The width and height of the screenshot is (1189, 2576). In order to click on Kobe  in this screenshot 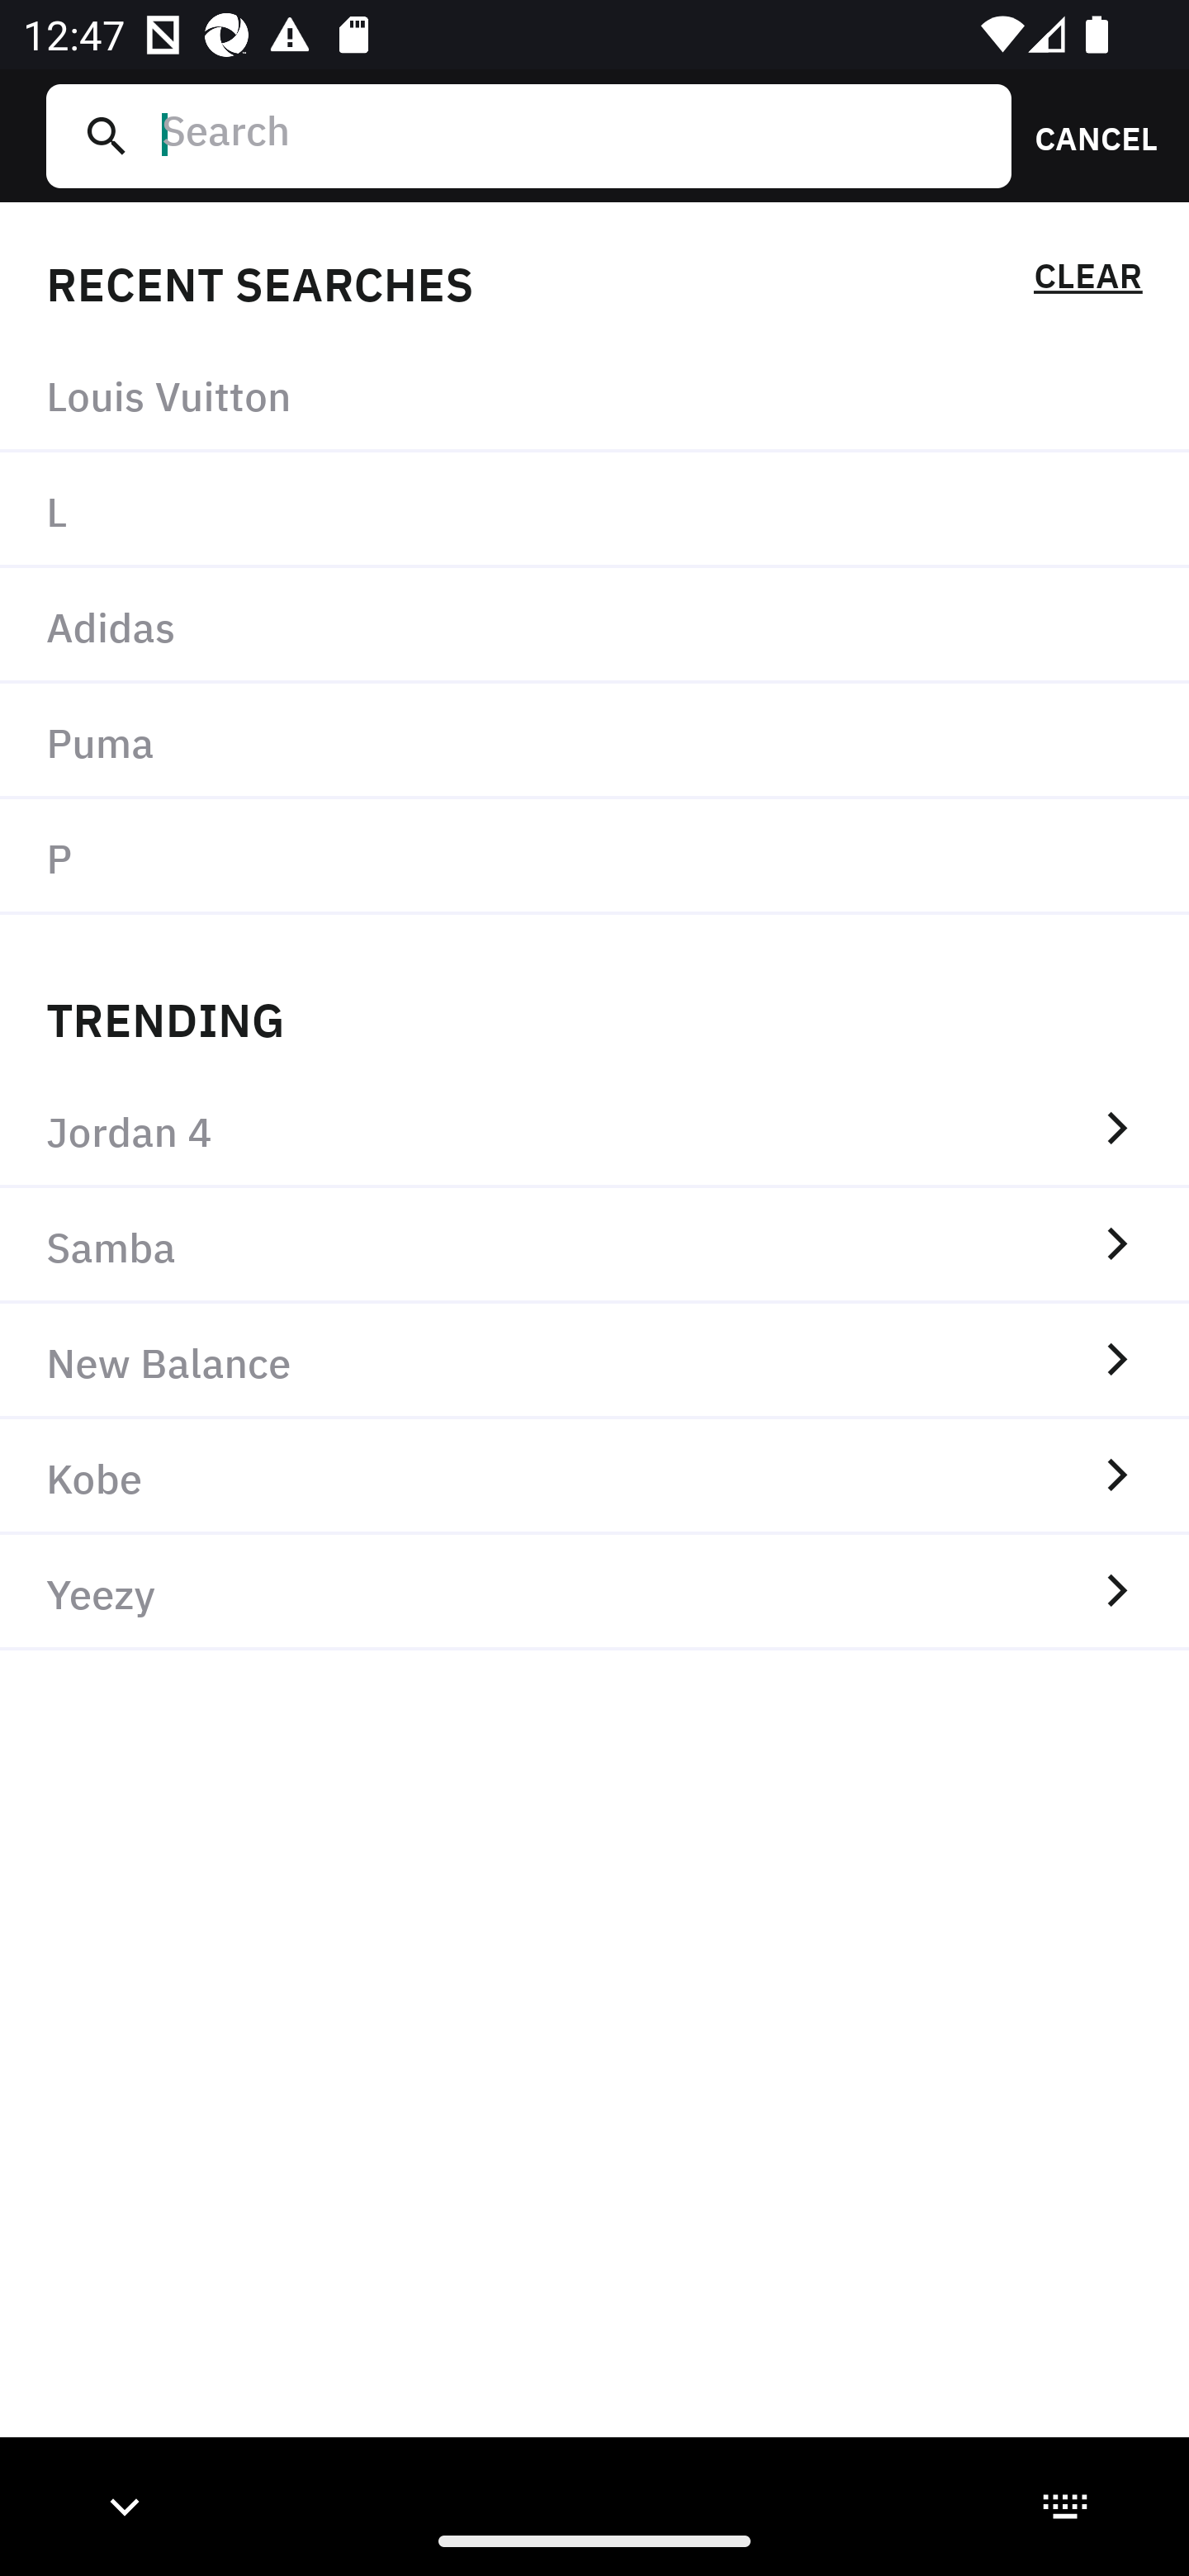, I will do `click(594, 1477)`.